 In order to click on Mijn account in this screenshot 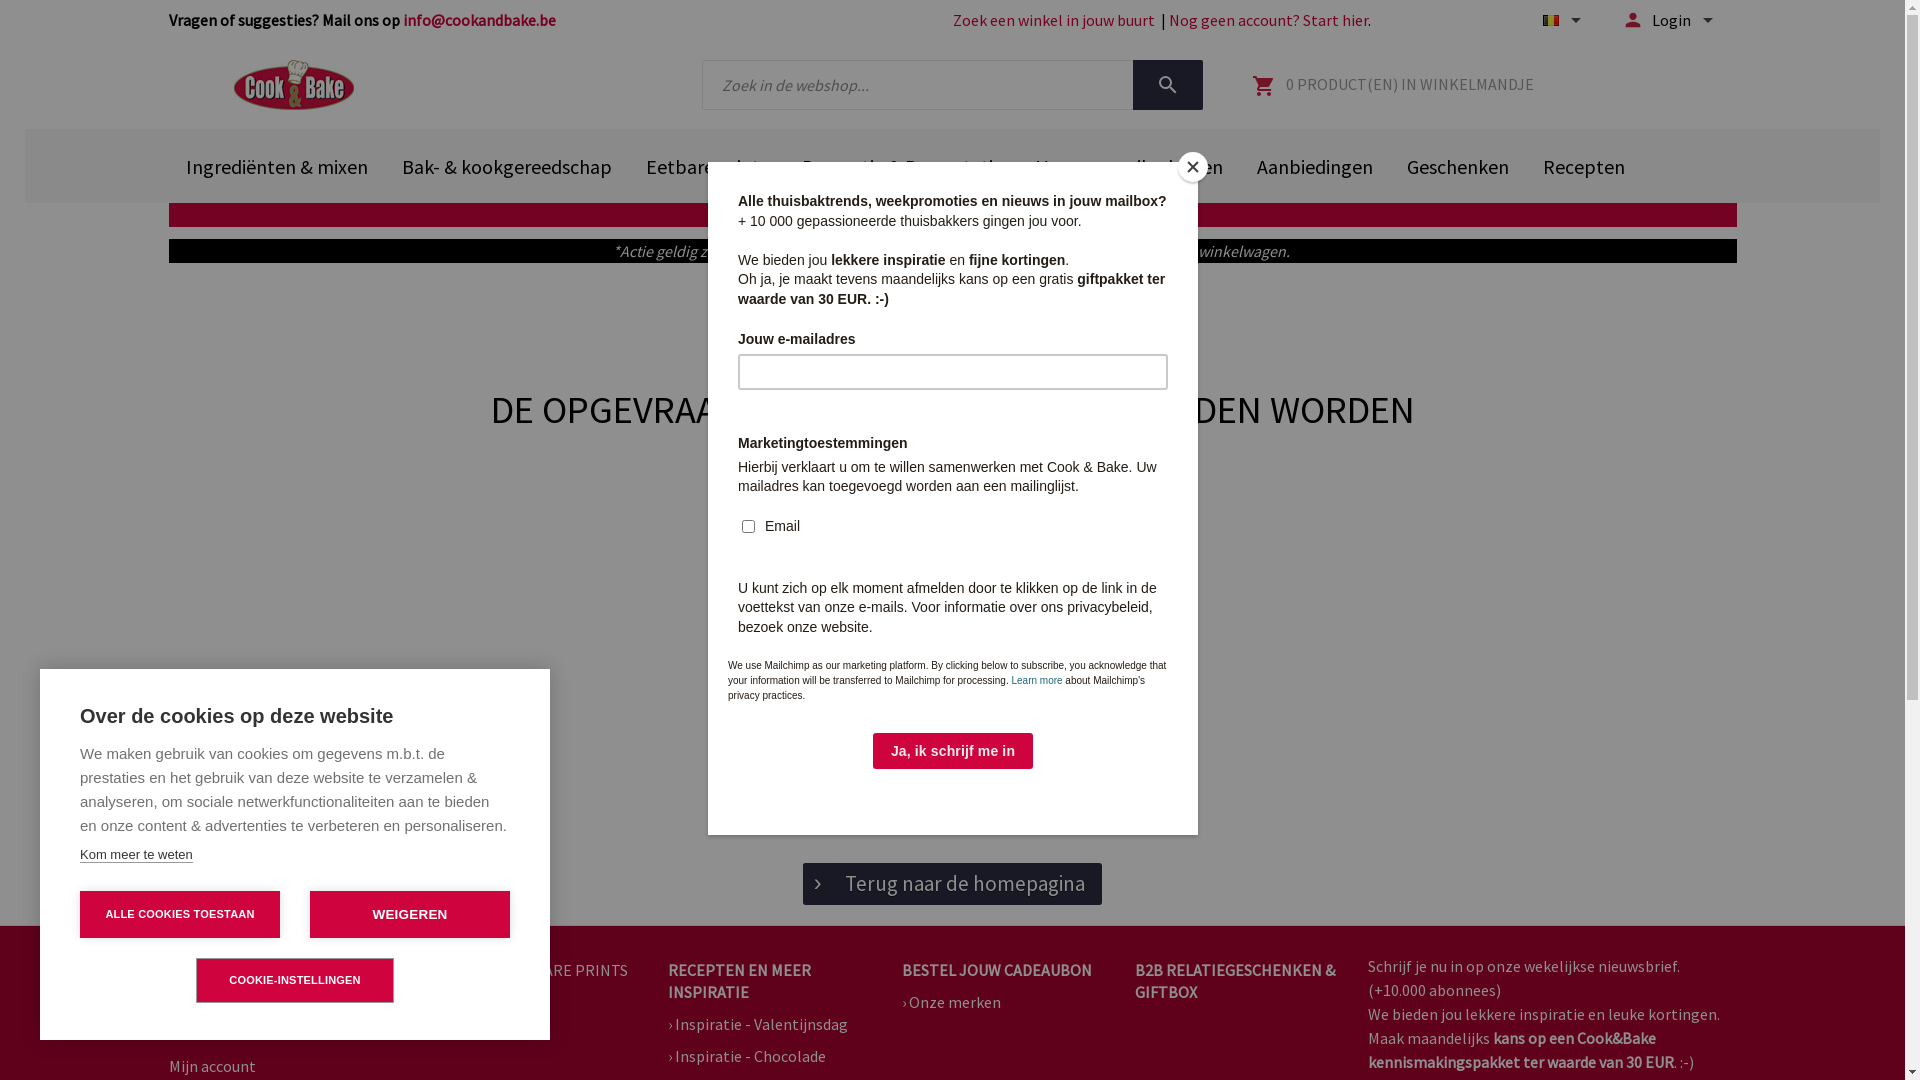, I will do `click(212, 1066)`.